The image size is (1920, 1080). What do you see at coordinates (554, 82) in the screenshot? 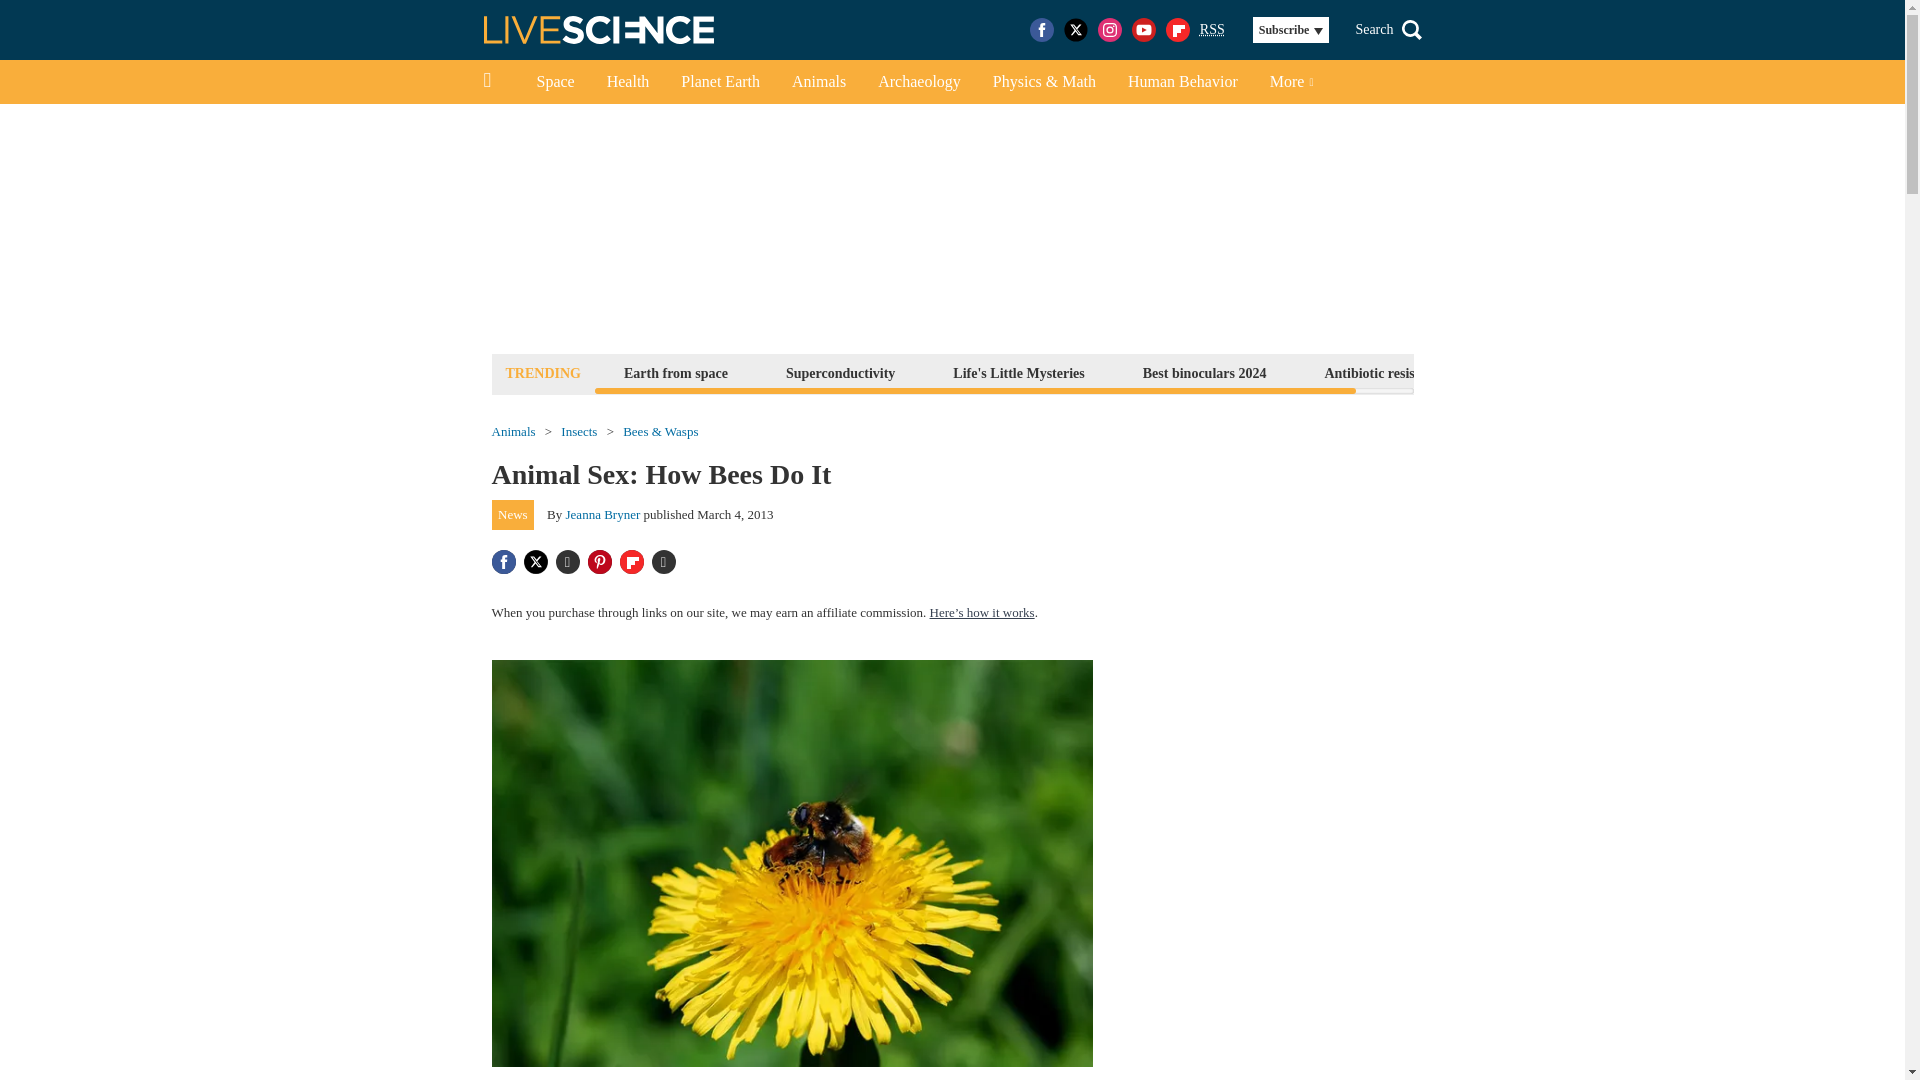
I see `Space` at bounding box center [554, 82].